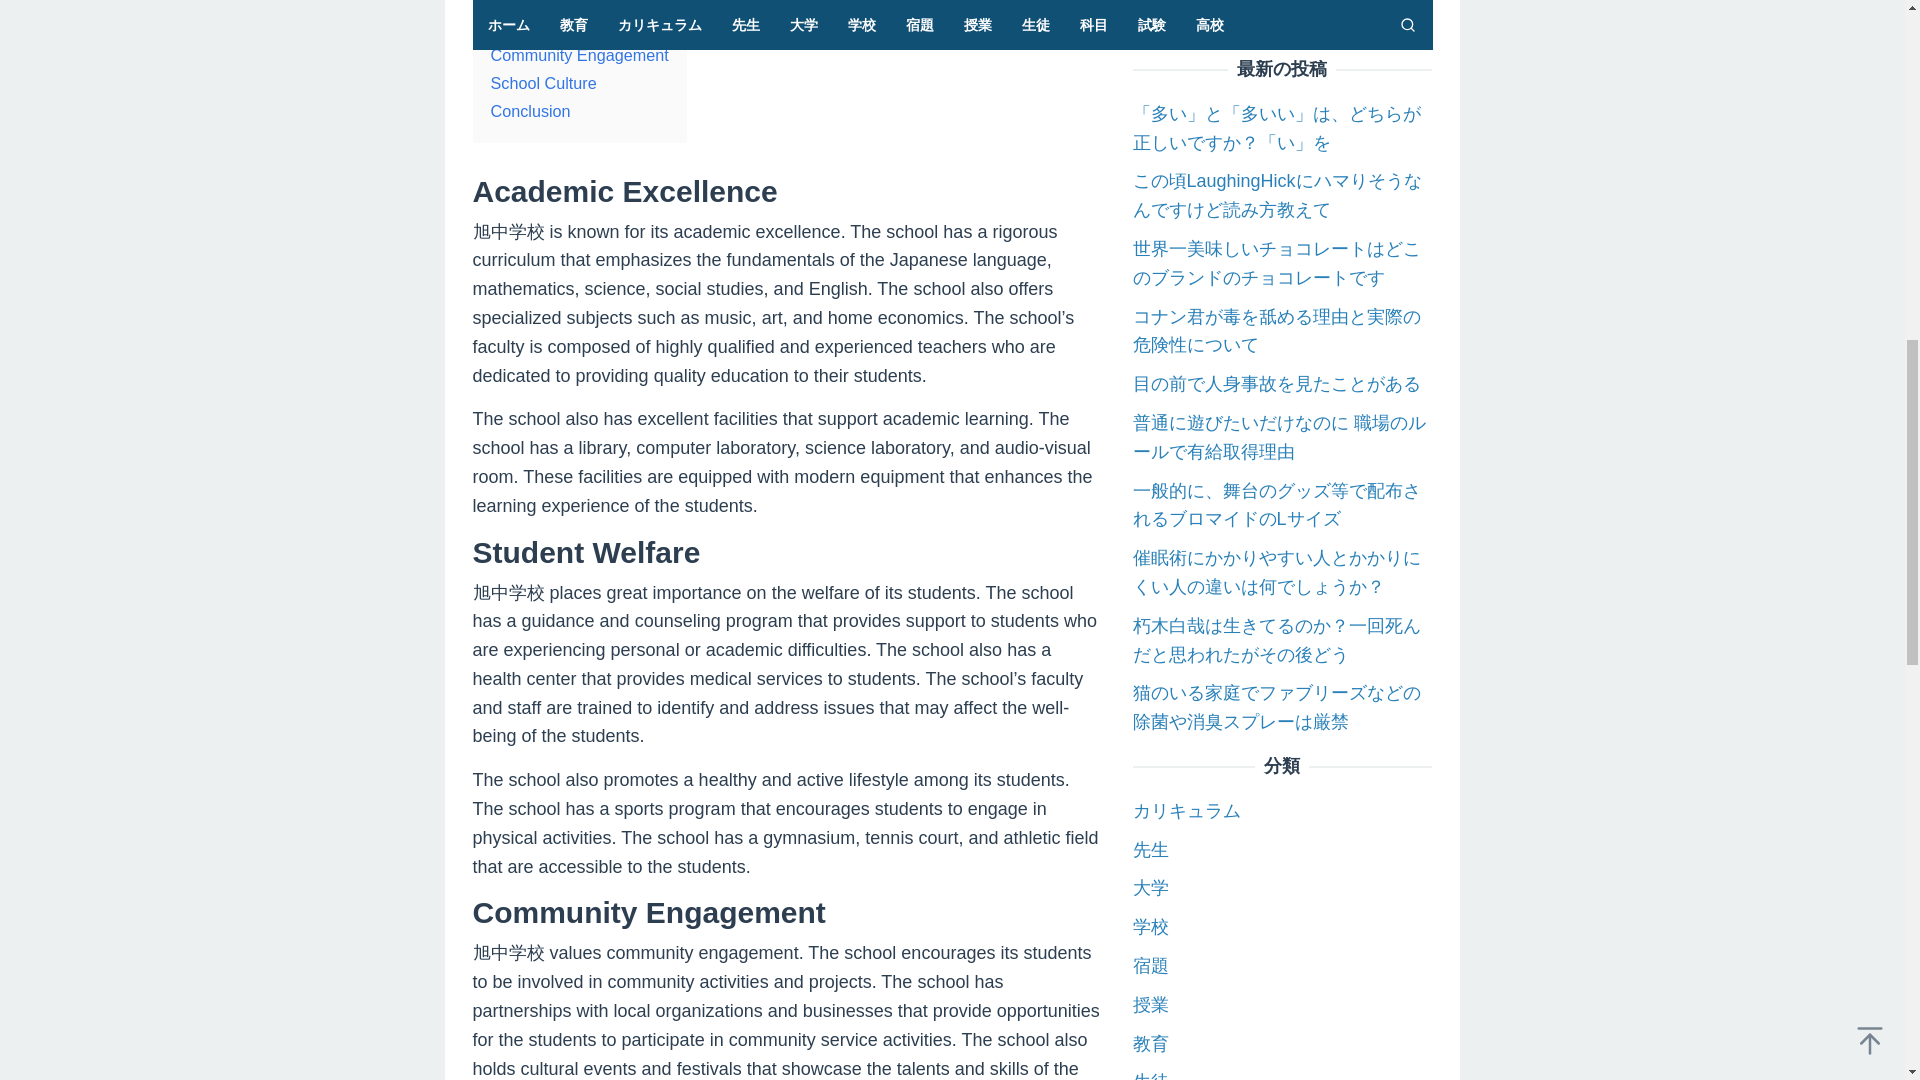 Image resolution: width=1920 pixels, height=1080 pixels. Describe the element at coordinates (566, 4) in the screenshot. I see `Academic Excellence` at that location.